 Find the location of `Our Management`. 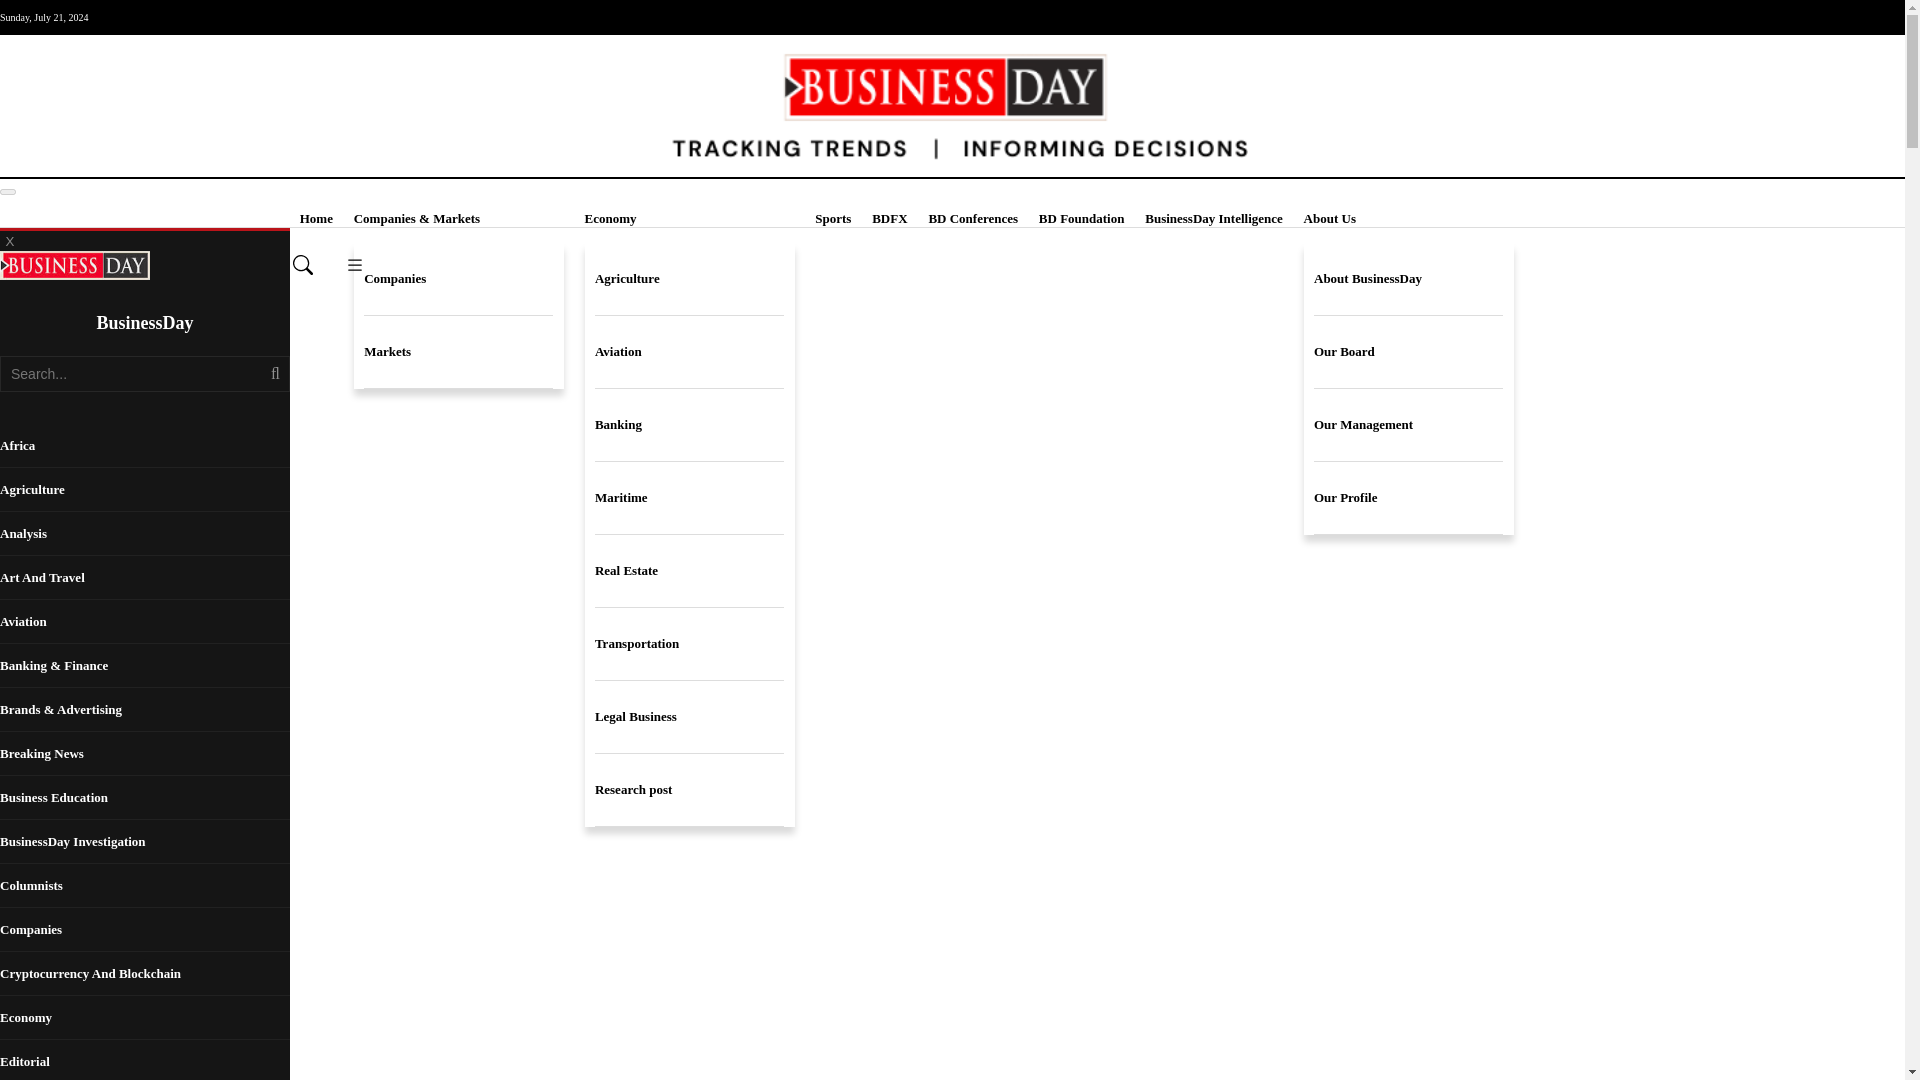

Our Management is located at coordinates (1408, 425).